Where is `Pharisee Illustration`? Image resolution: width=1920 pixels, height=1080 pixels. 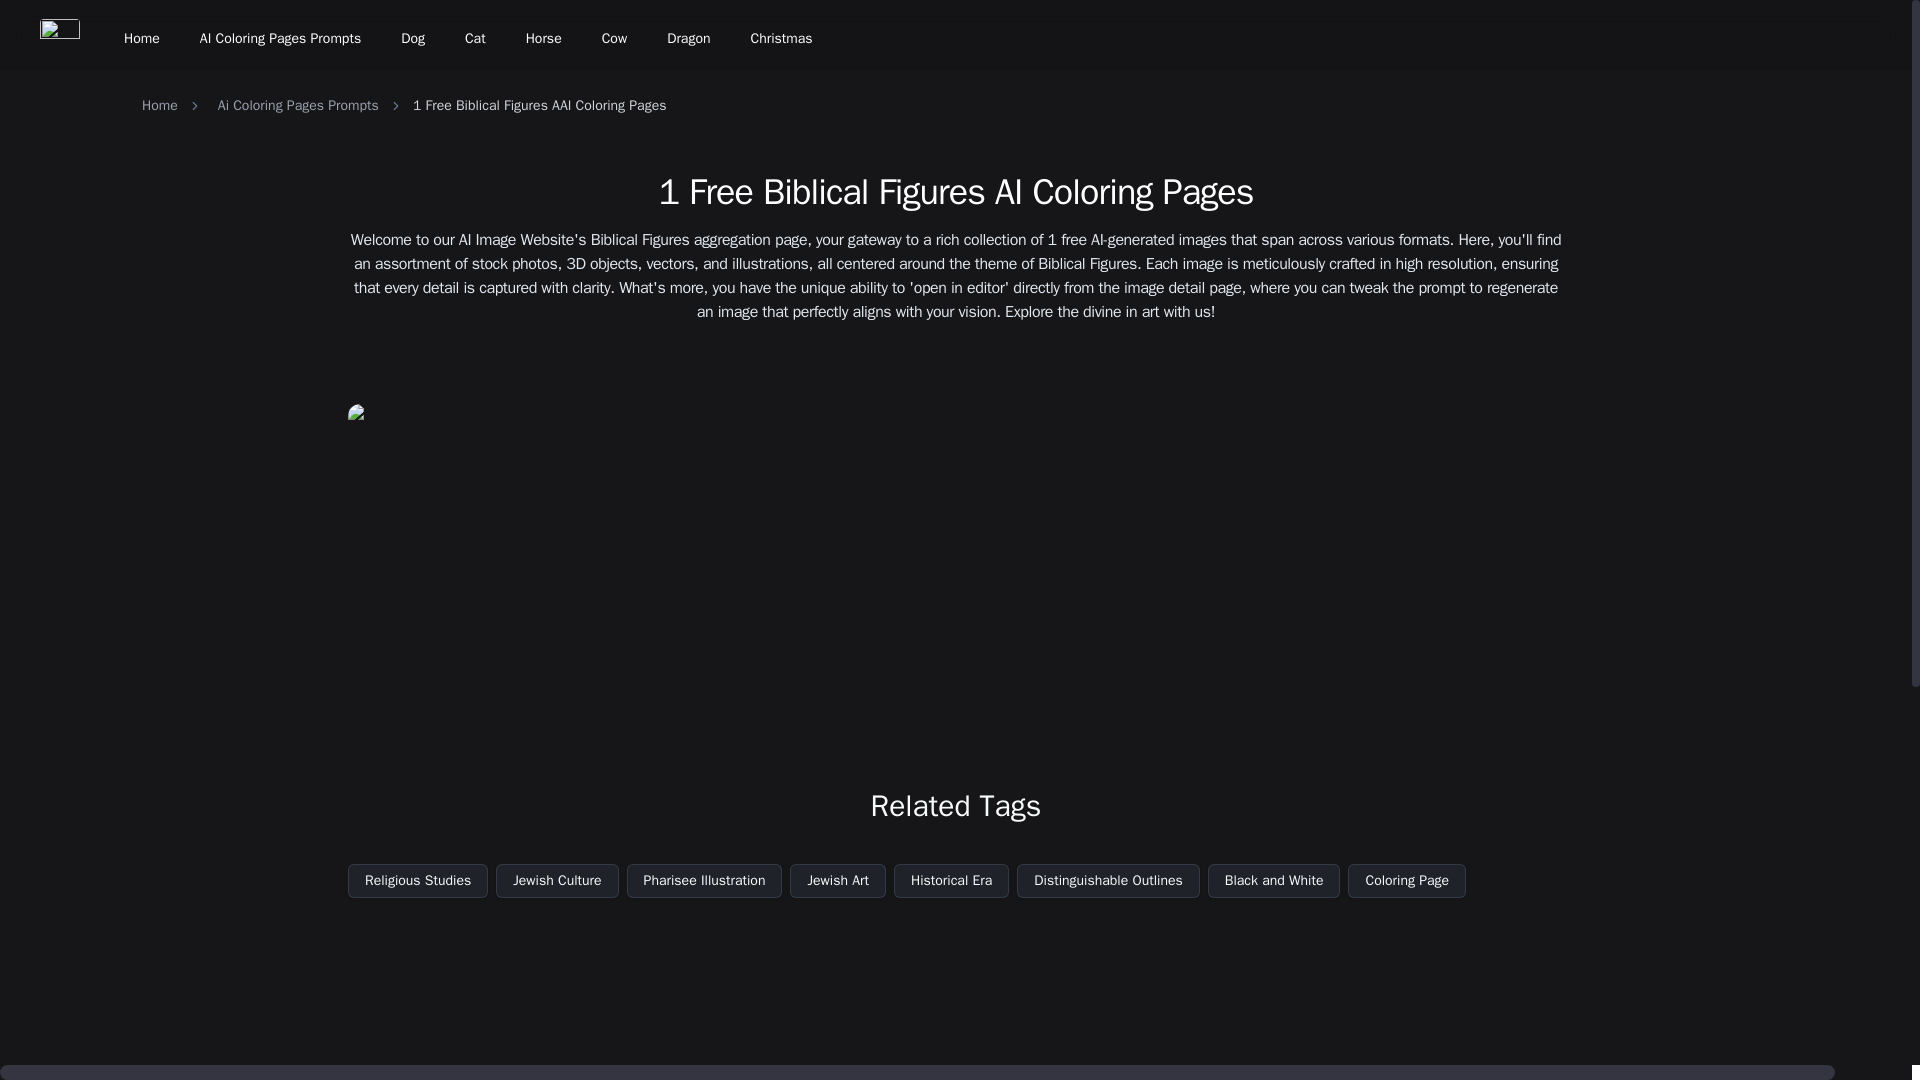 Pharisee Illustration is located at coordinates (705, 880).